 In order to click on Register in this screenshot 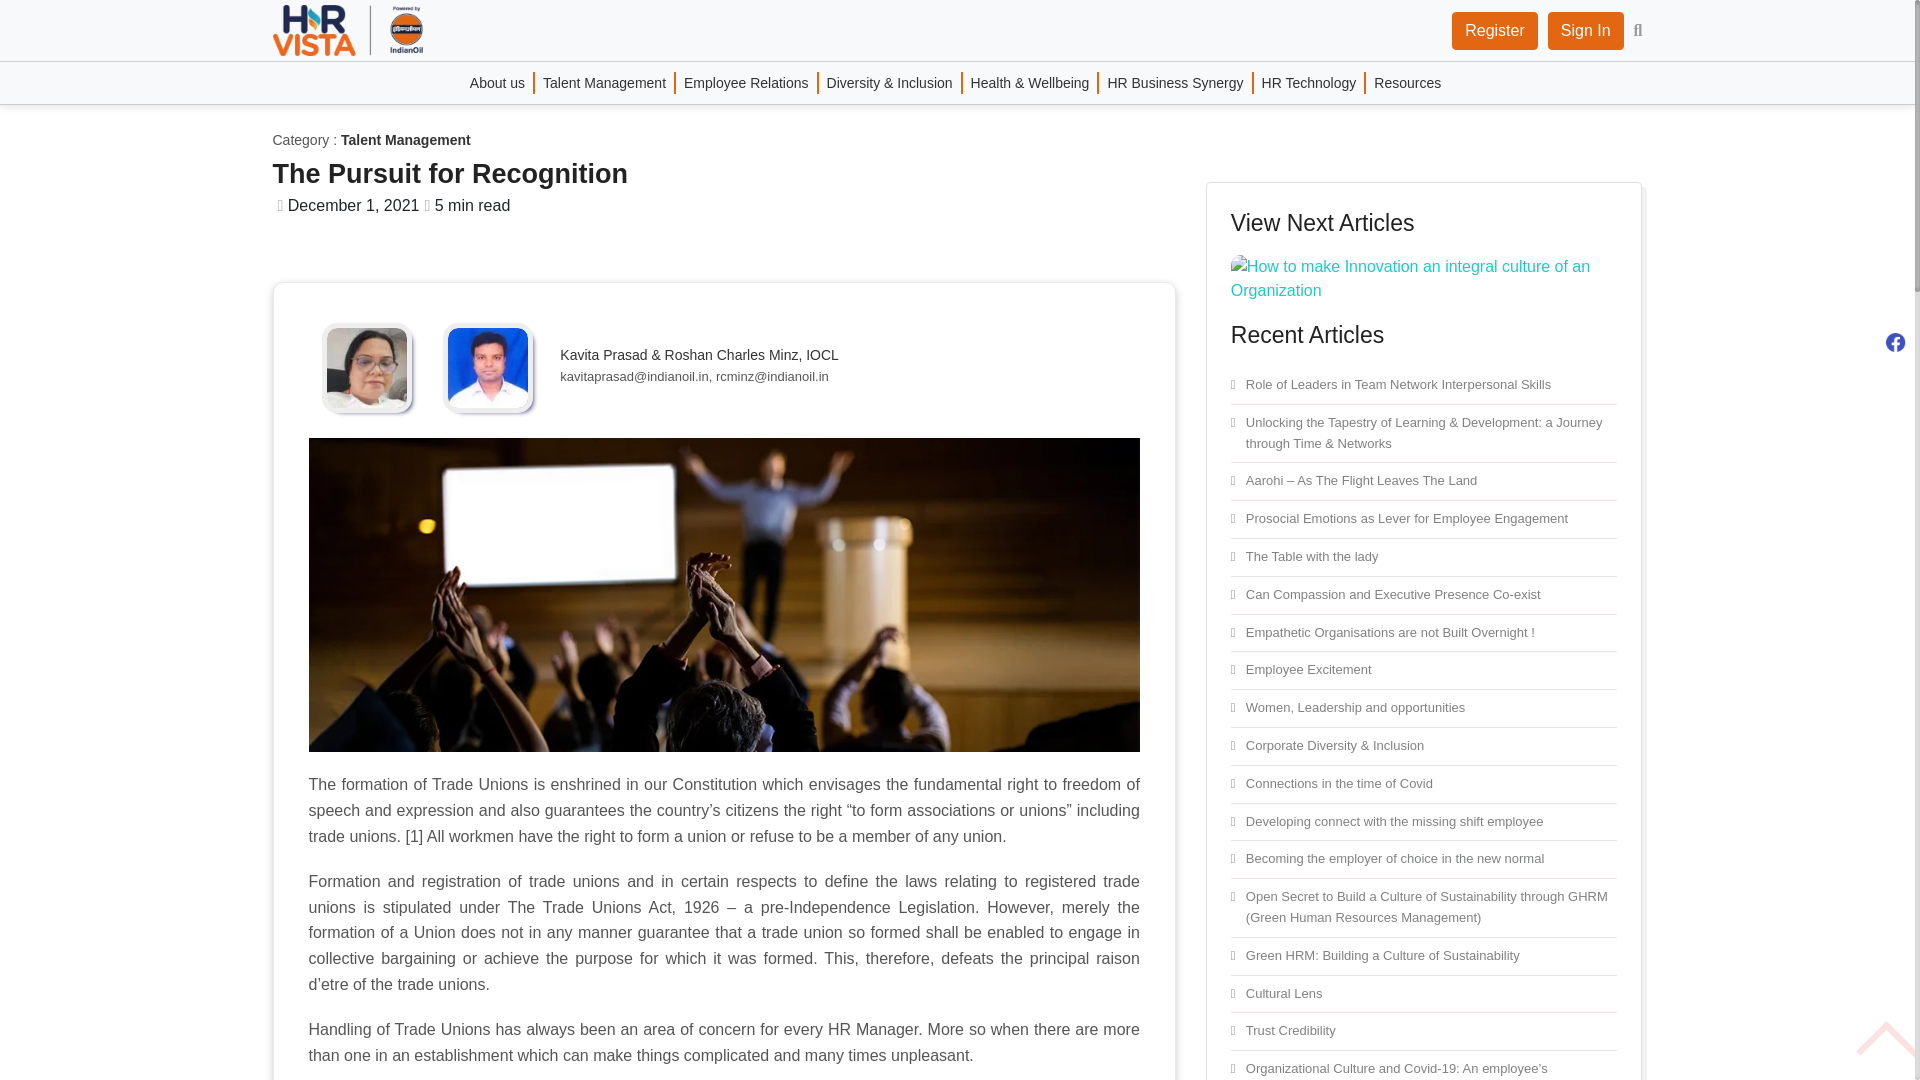, I will do `click(1494, 30)`.